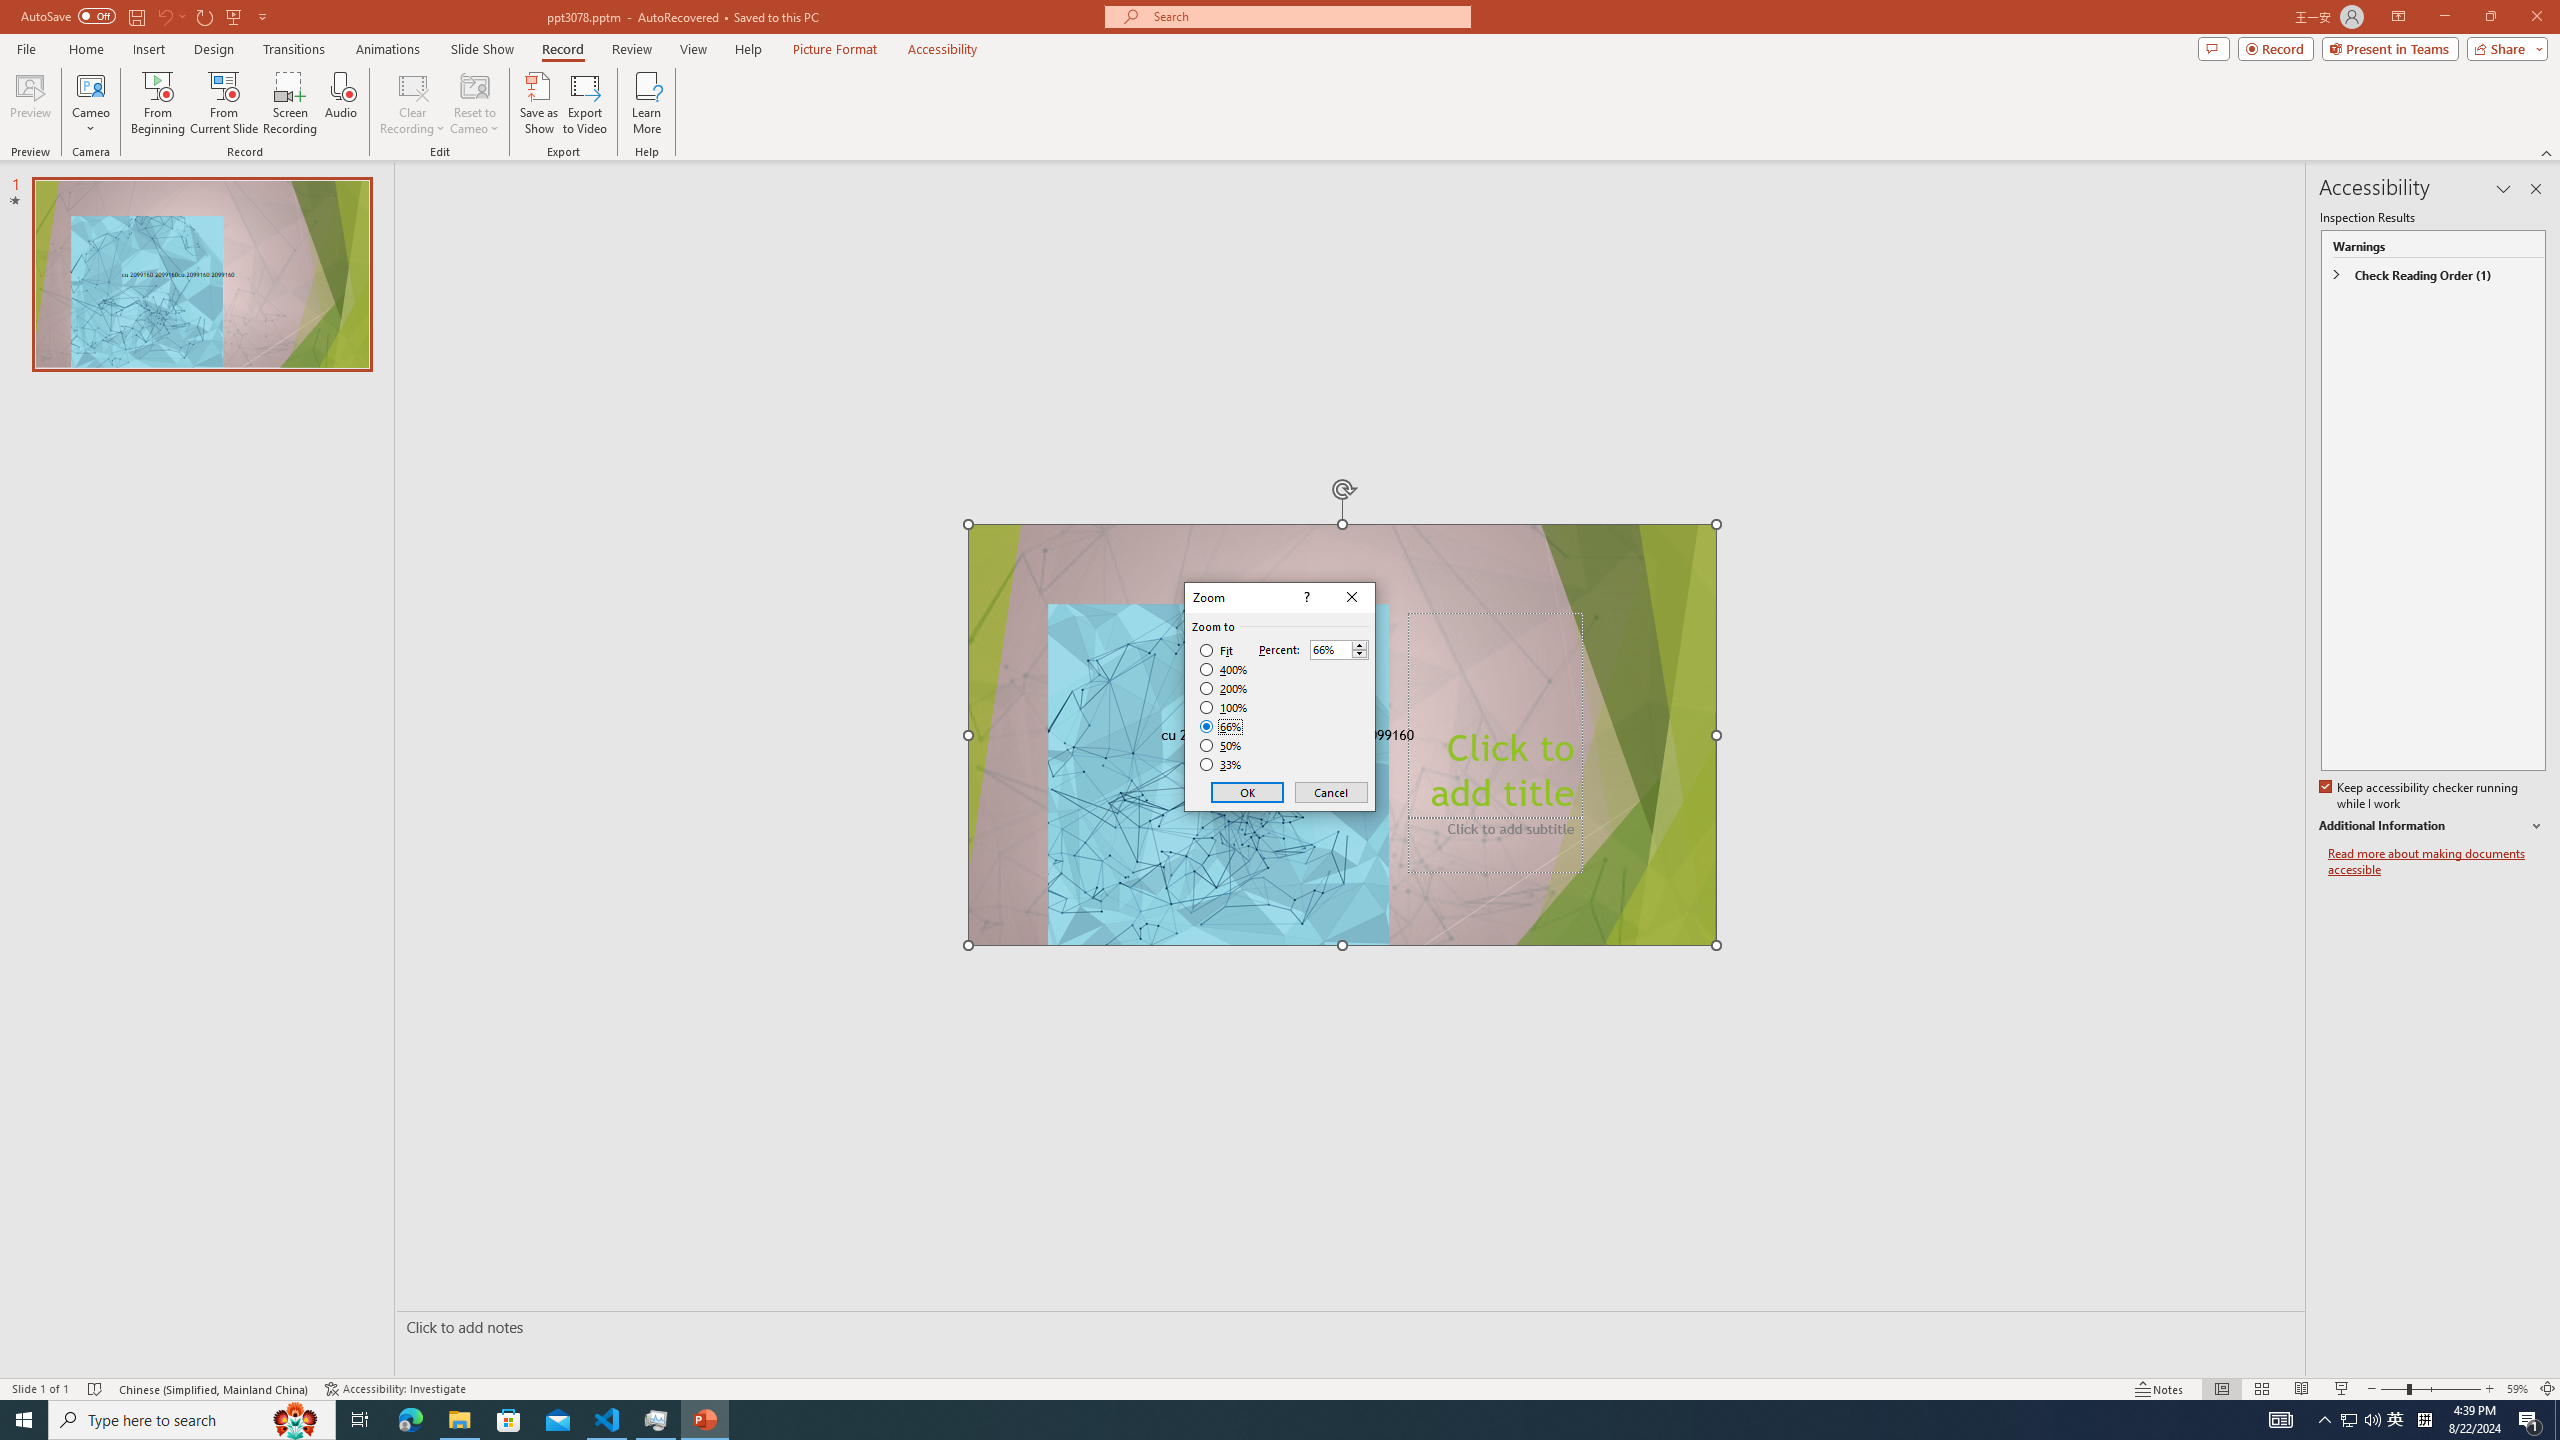  Describe the element at coordinates (224, 103) in the screenshot. I see `From Current Slide...` at that location.